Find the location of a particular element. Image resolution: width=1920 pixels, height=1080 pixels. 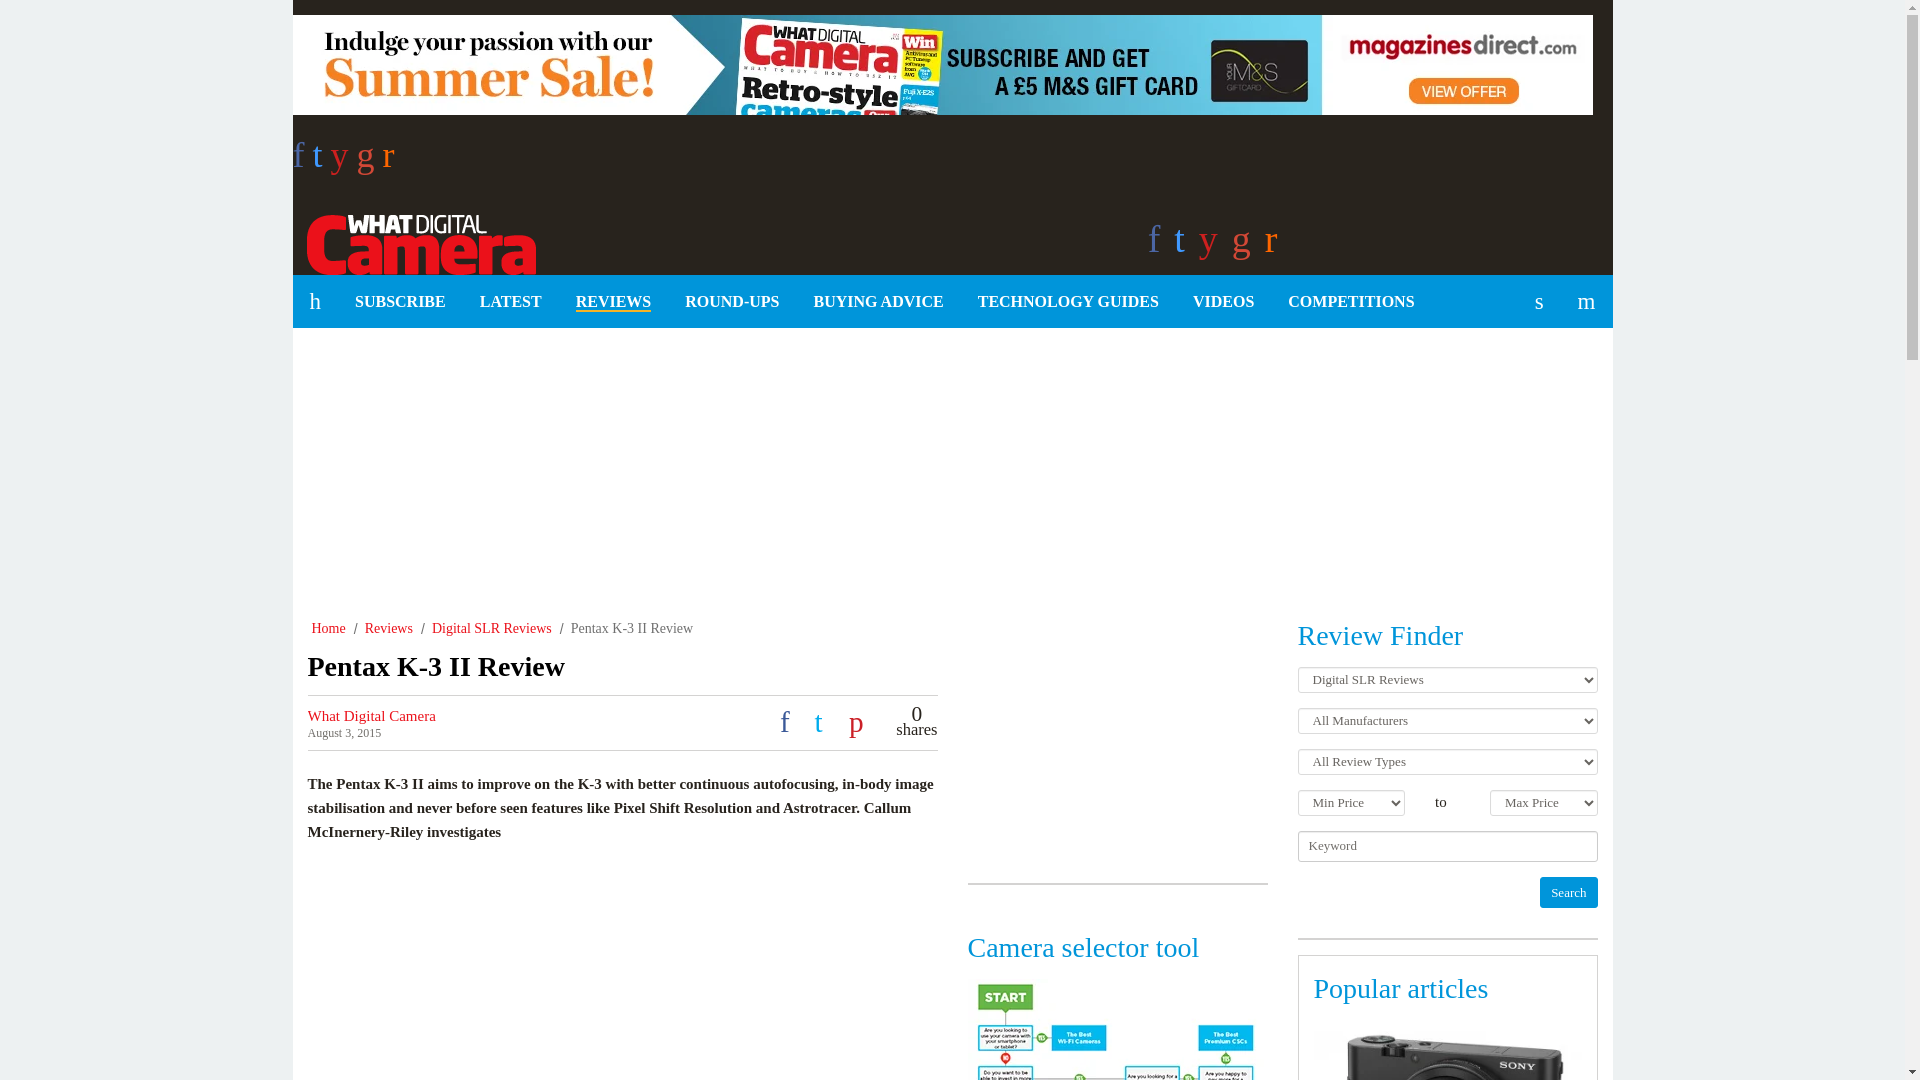

SUBSCRIBE is located at coordinates (400, 302).